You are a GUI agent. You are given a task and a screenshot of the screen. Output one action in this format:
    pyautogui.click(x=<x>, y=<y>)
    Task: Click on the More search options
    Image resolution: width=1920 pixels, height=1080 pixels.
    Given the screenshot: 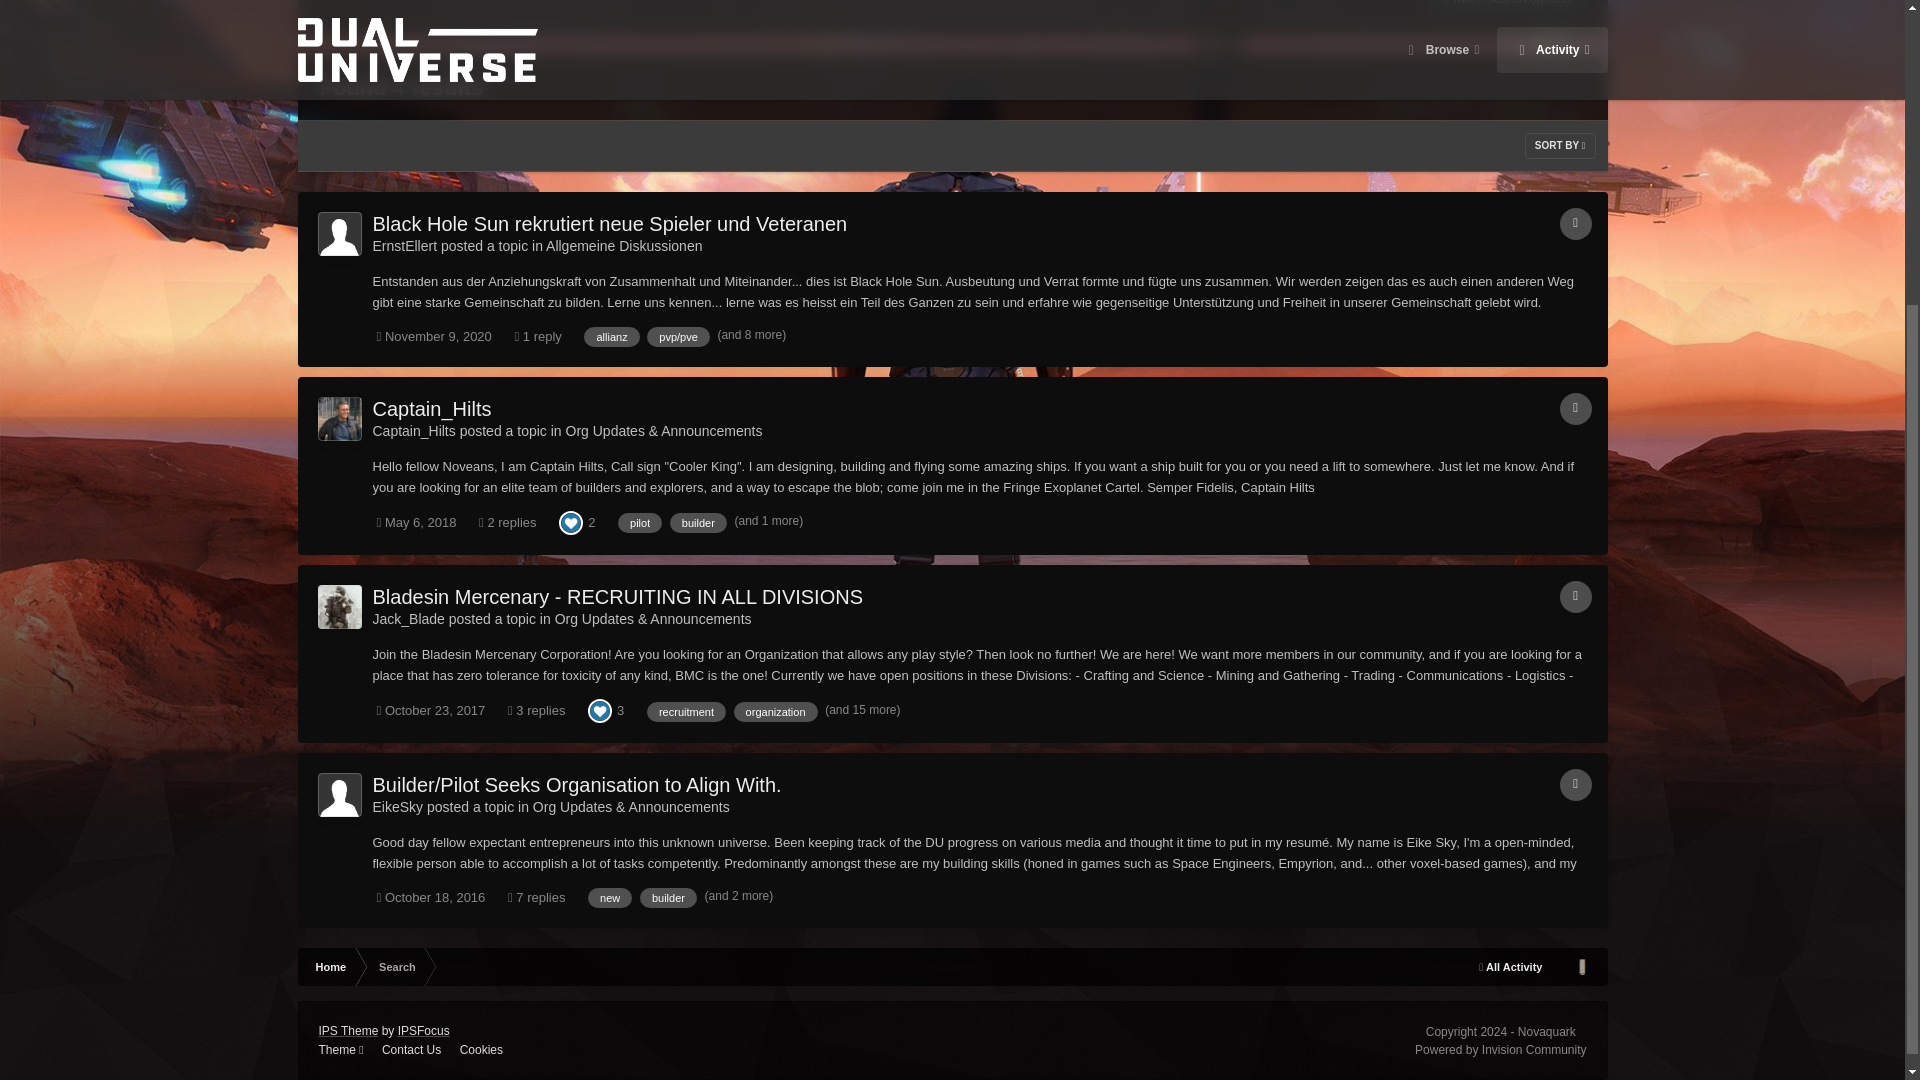 What is the action you would take?
    pyautogui.click(x=1508, y=8)
    